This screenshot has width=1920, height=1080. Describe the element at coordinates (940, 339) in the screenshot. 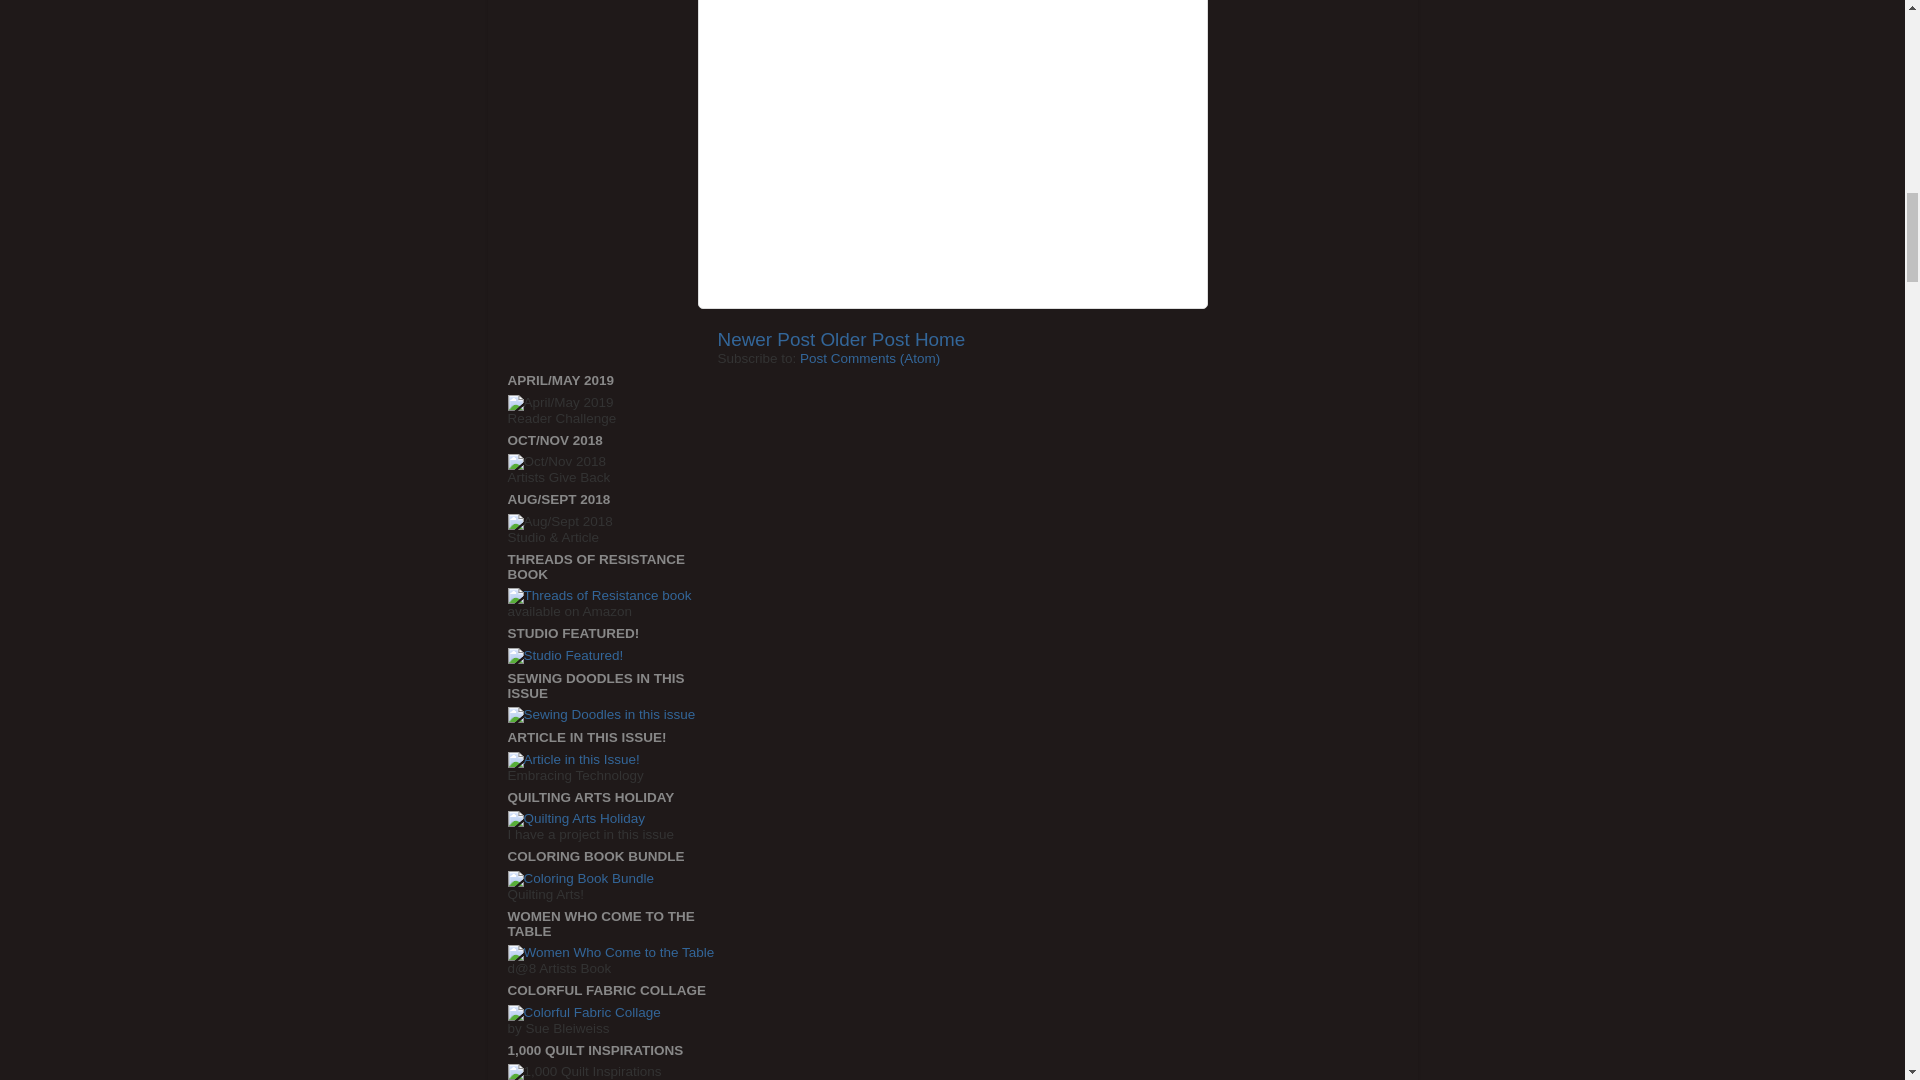

I see `Home` at that location.